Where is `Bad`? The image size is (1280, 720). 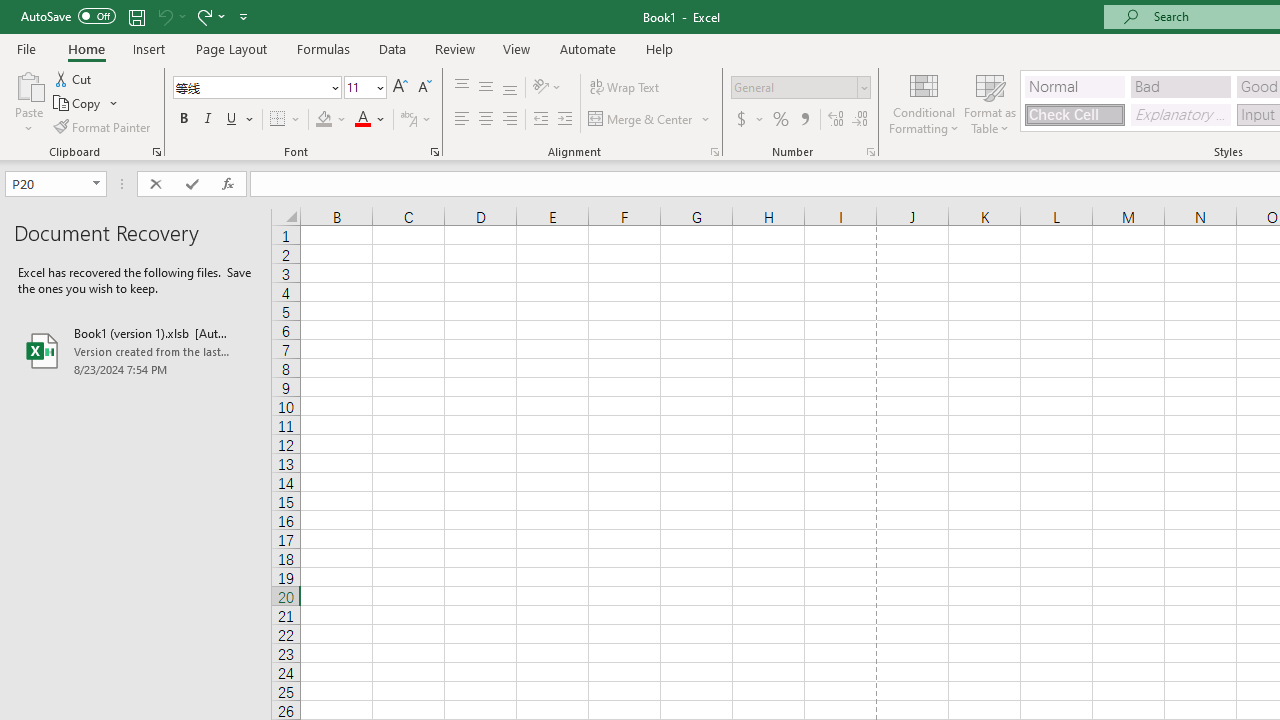 Bad is located at coordinates (1180, 86).